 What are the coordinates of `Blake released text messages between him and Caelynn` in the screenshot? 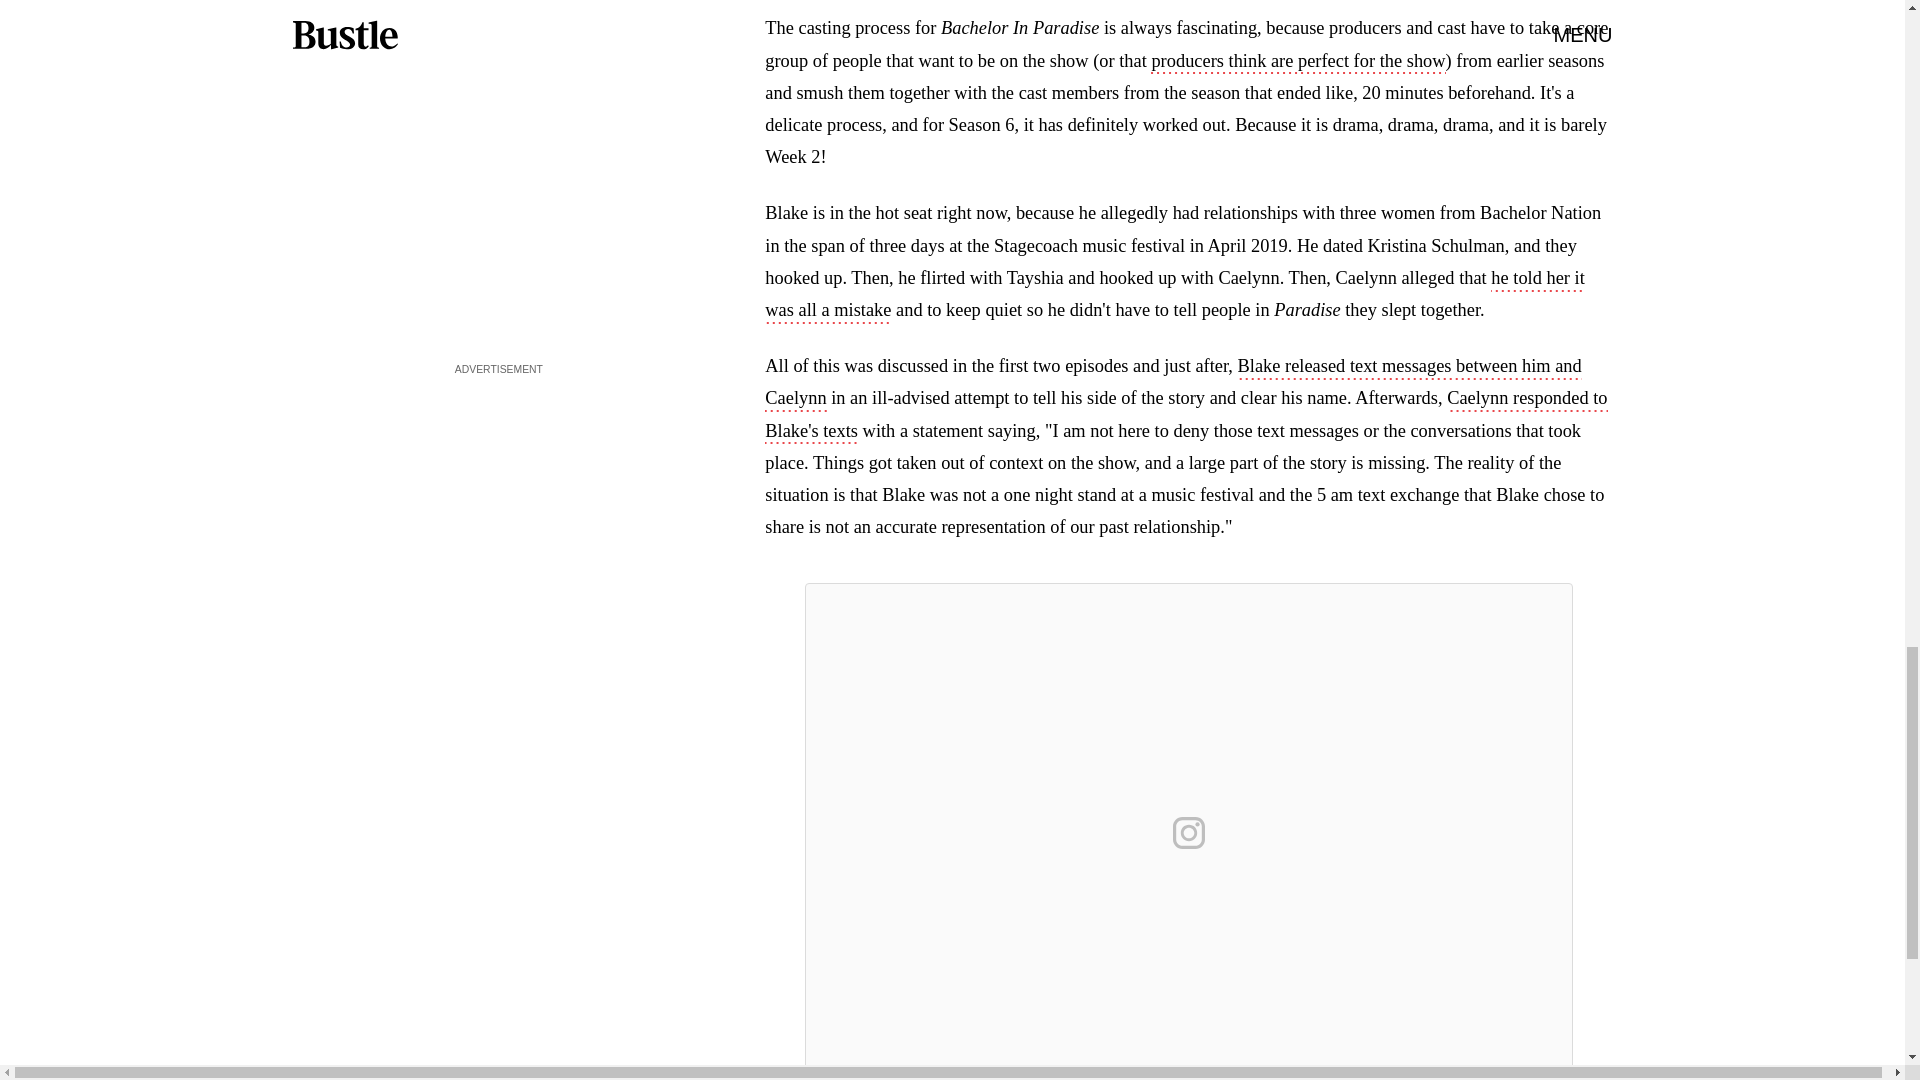 It's located at (1172, 384).